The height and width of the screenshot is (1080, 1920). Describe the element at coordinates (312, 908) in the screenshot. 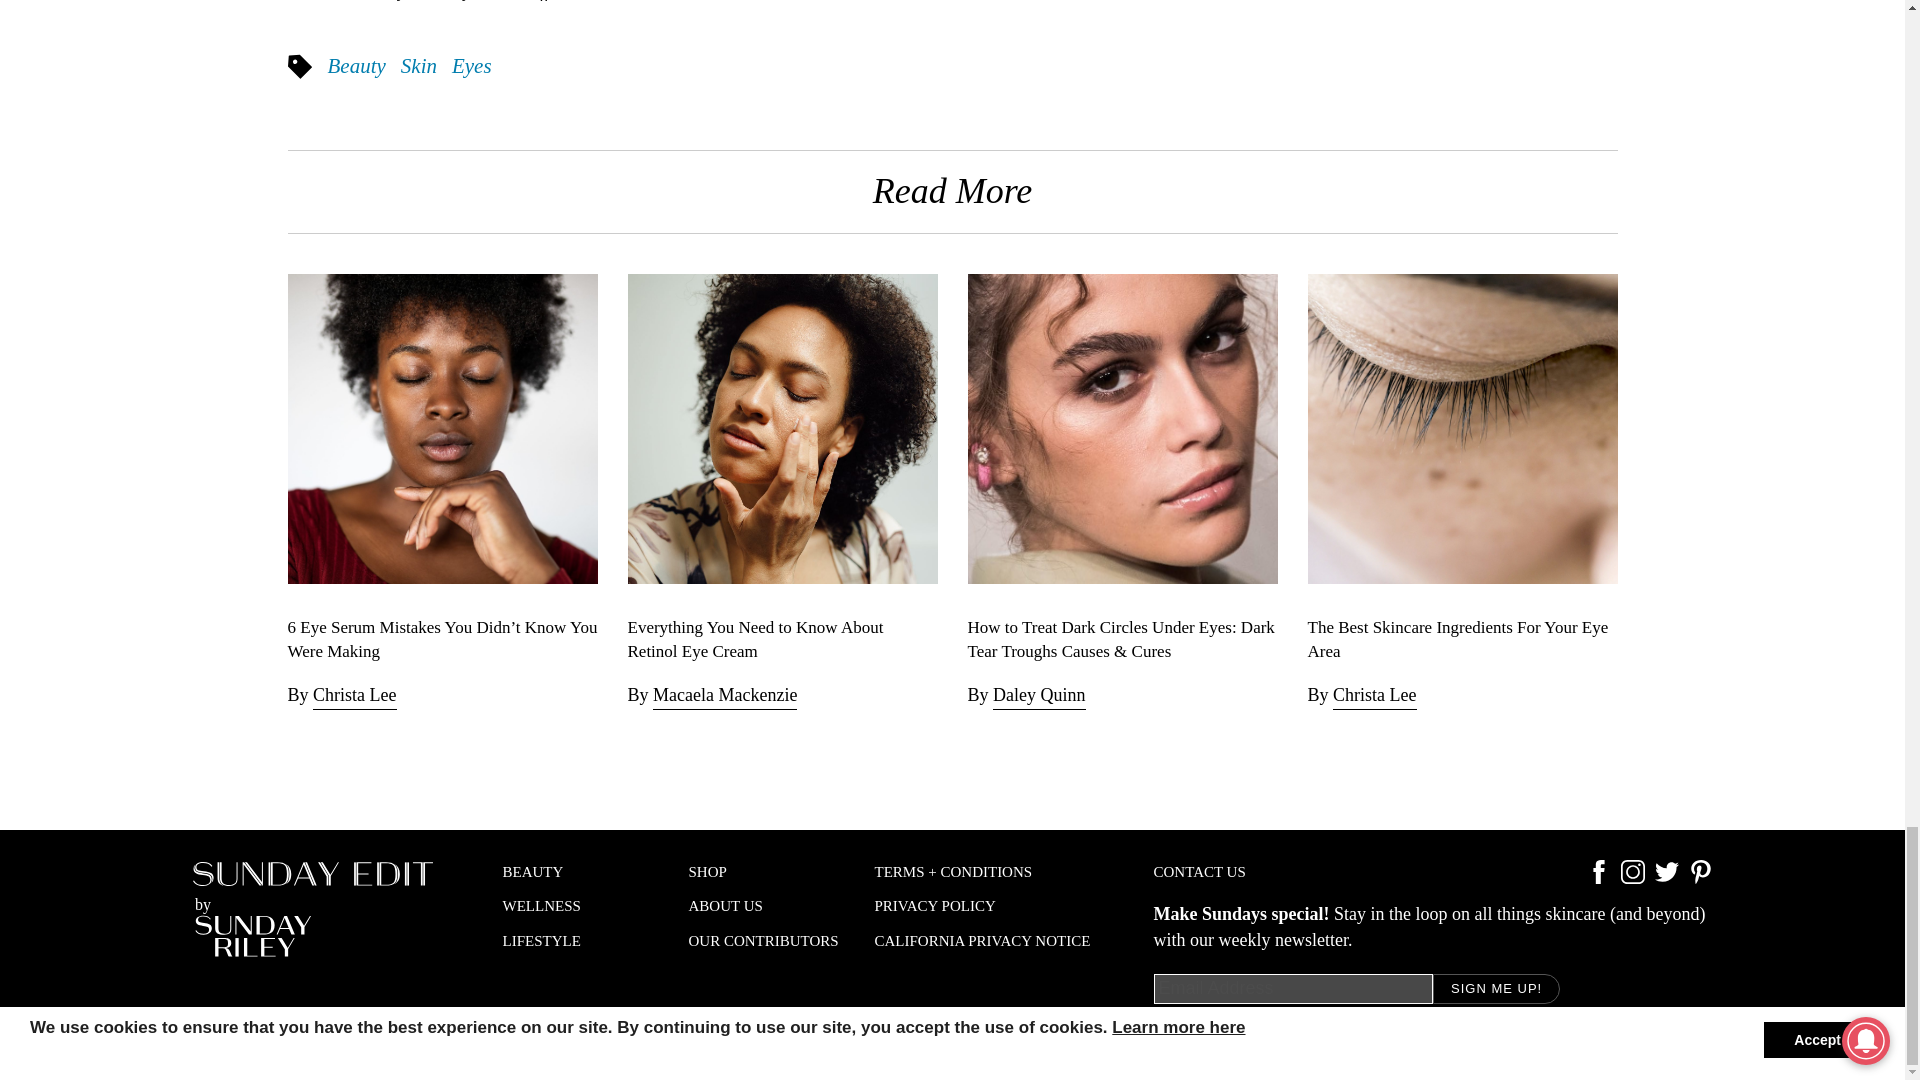

I see `by` at that location.